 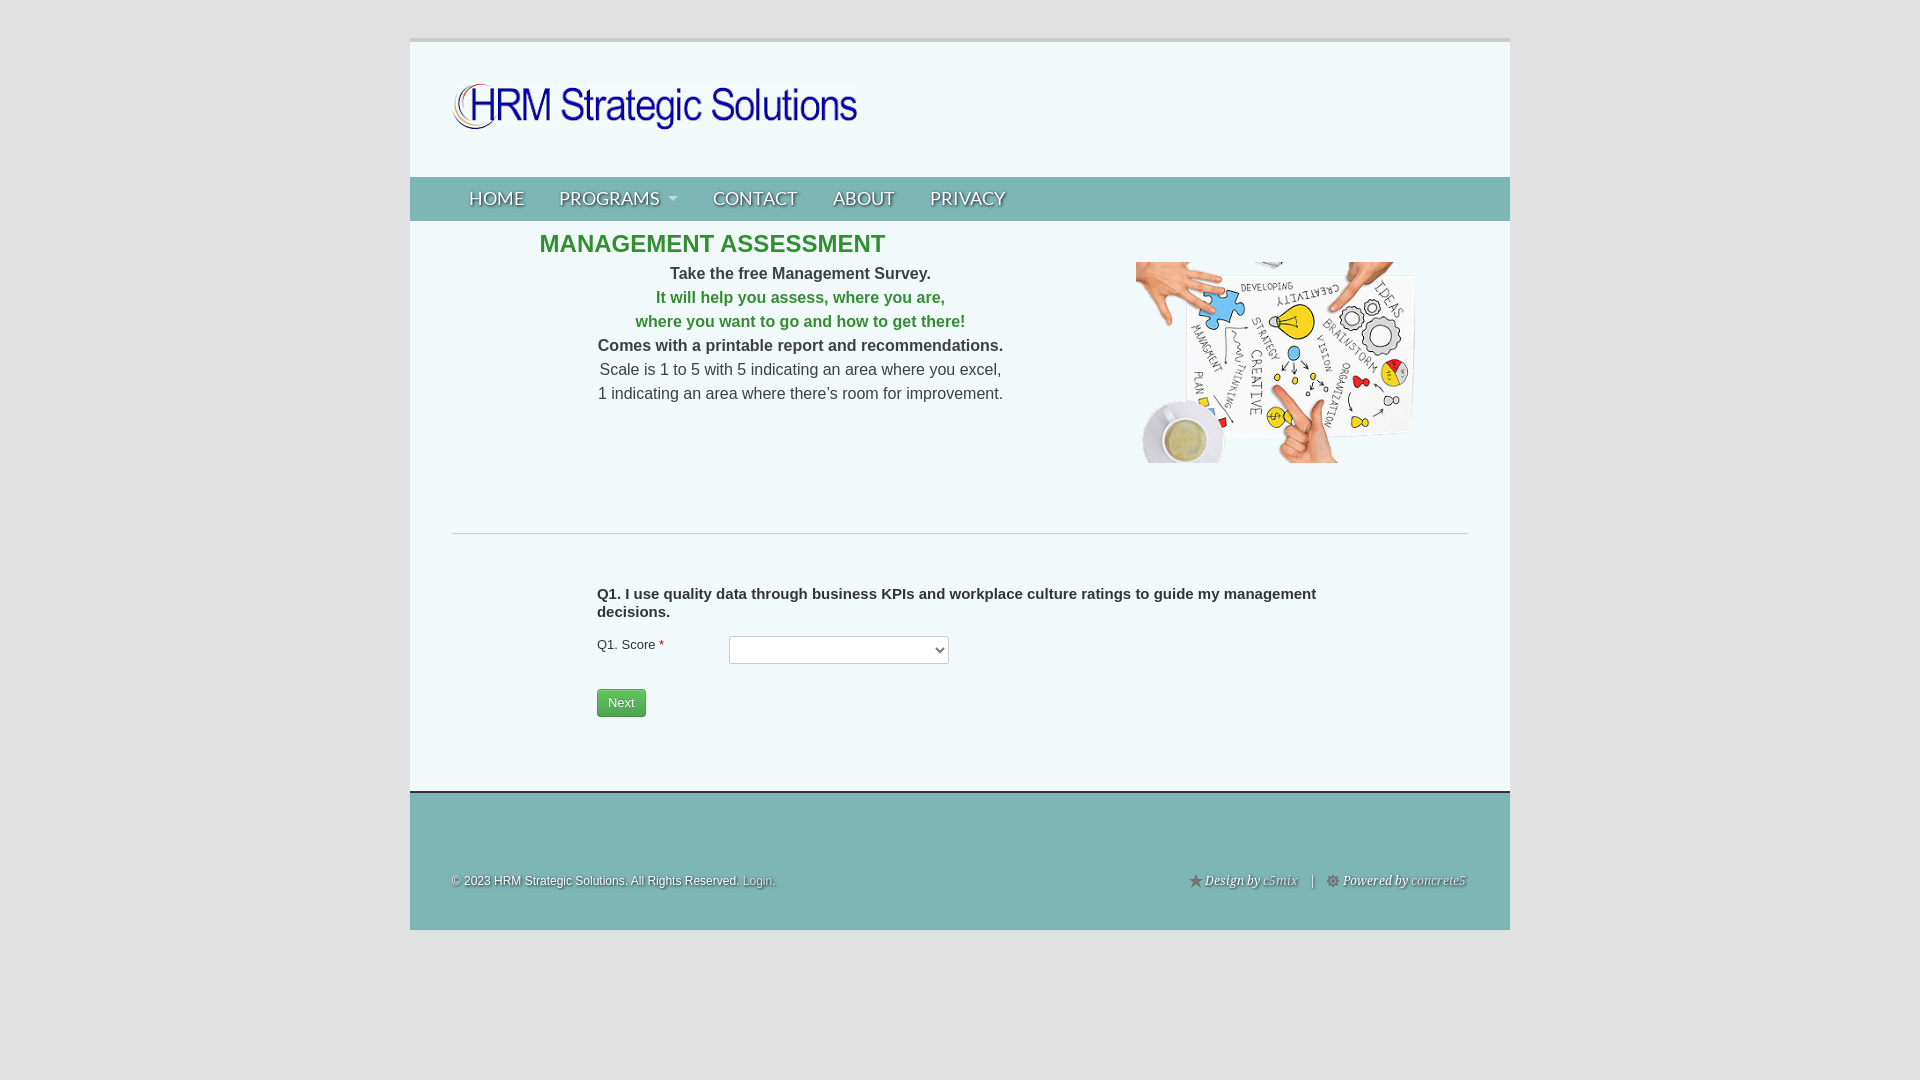 I want to click on HOME, so click(x=497, y=199).